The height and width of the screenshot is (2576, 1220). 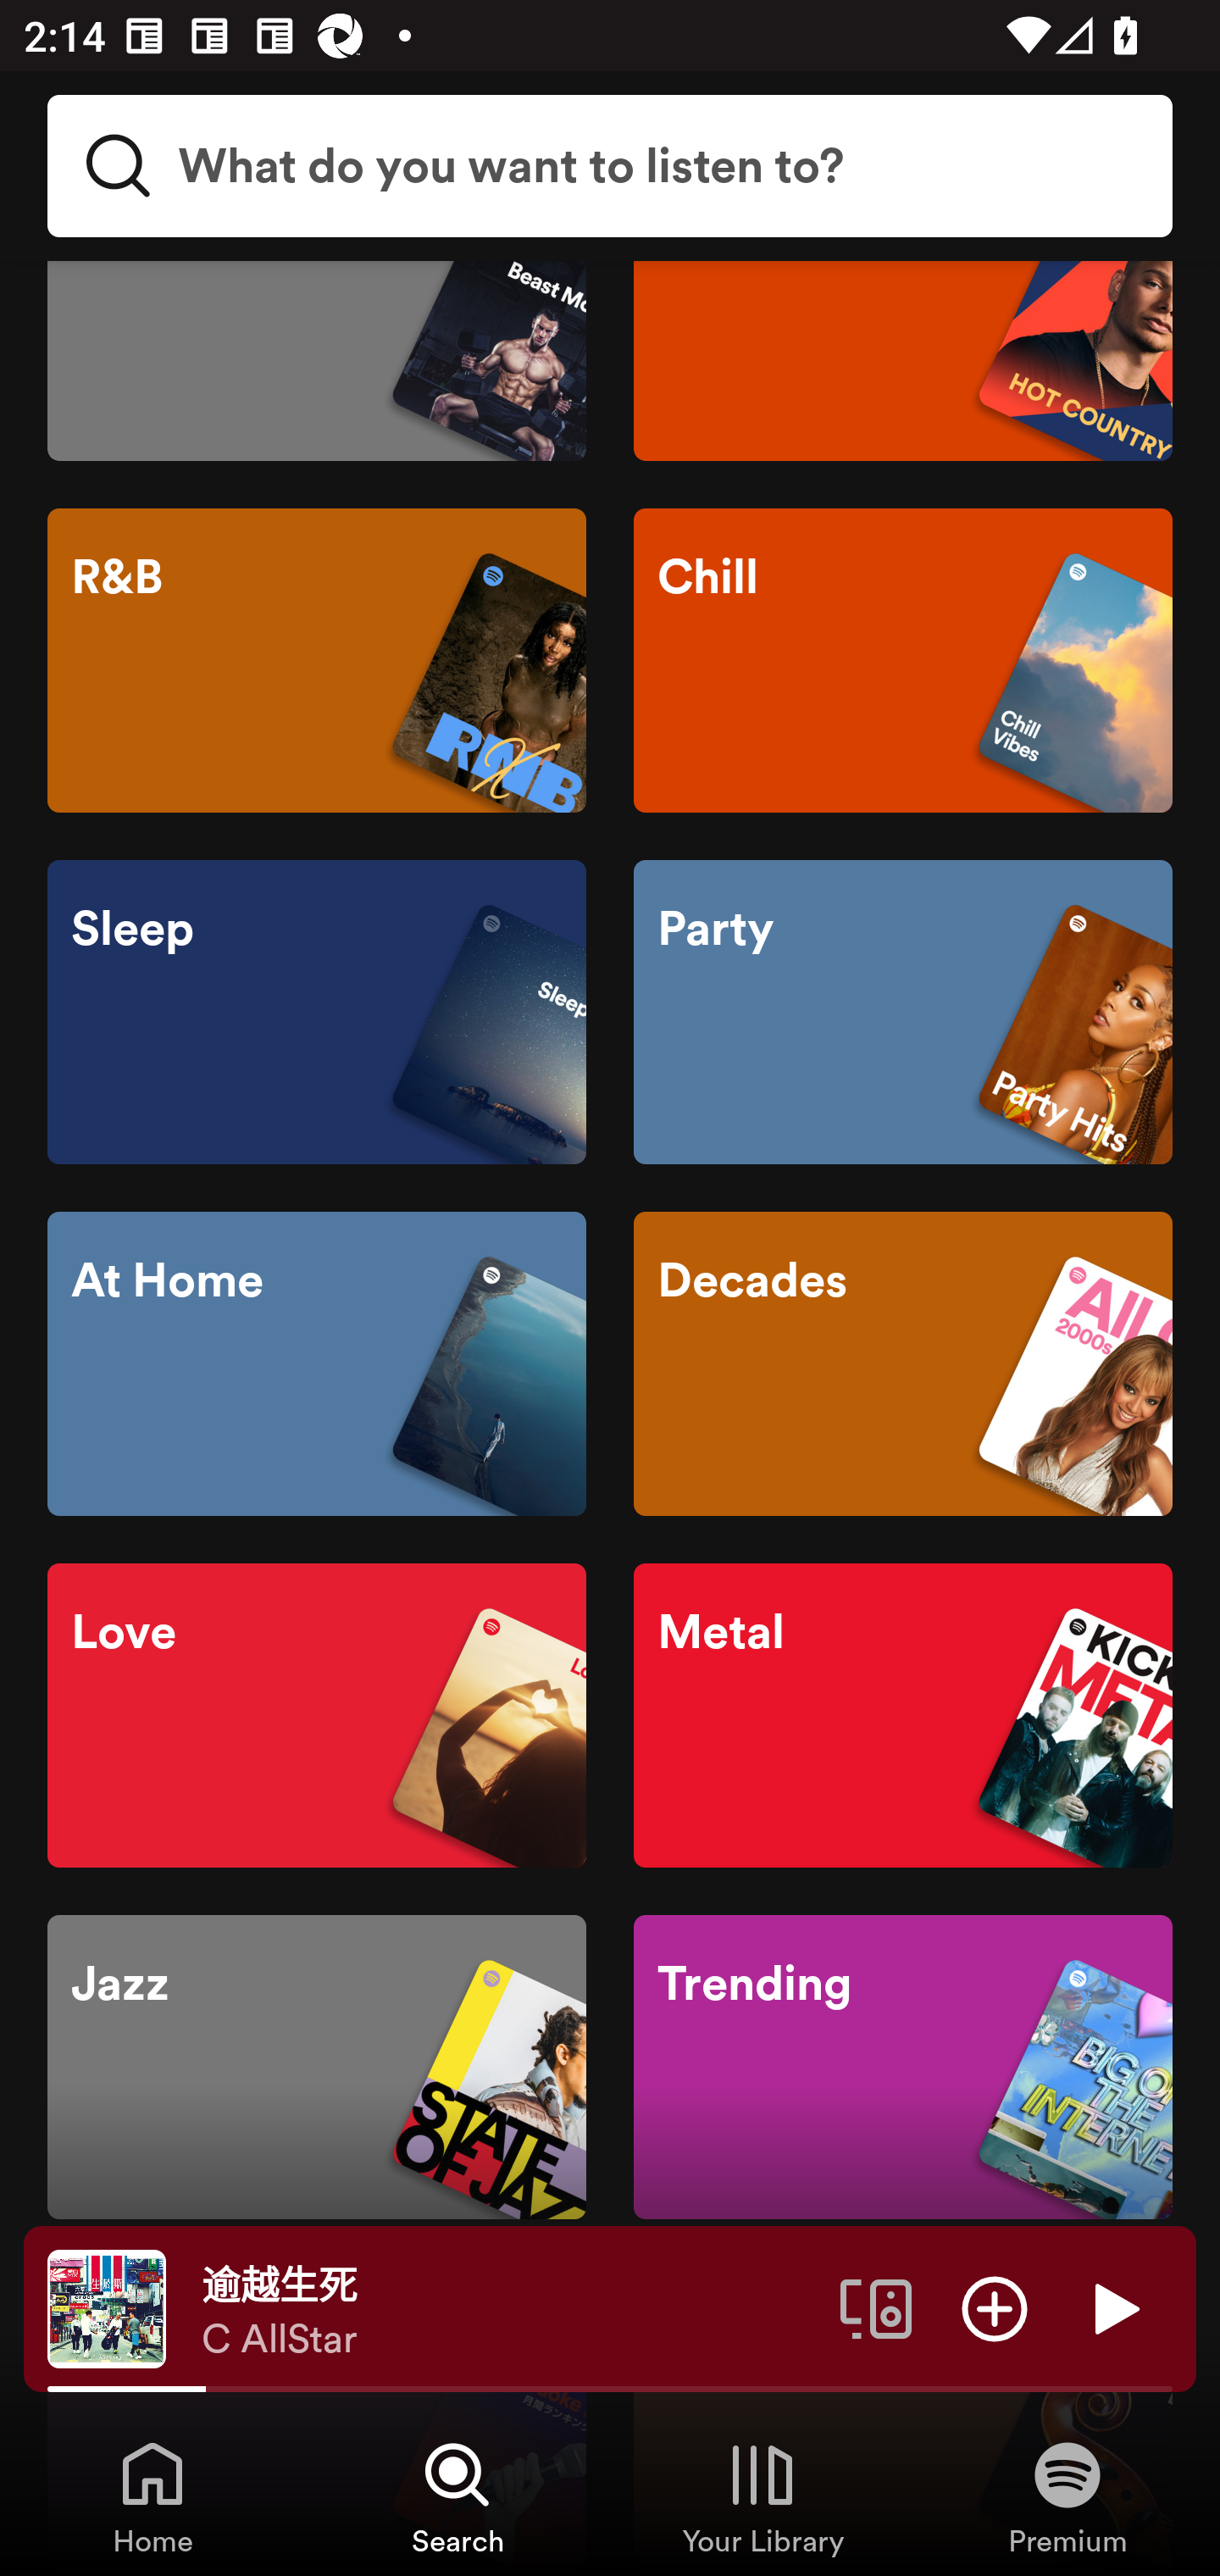 What do you see at coordinates (317, 1012) in the screenshot?
I see `Sleep` at bounding box center [317, 1012].